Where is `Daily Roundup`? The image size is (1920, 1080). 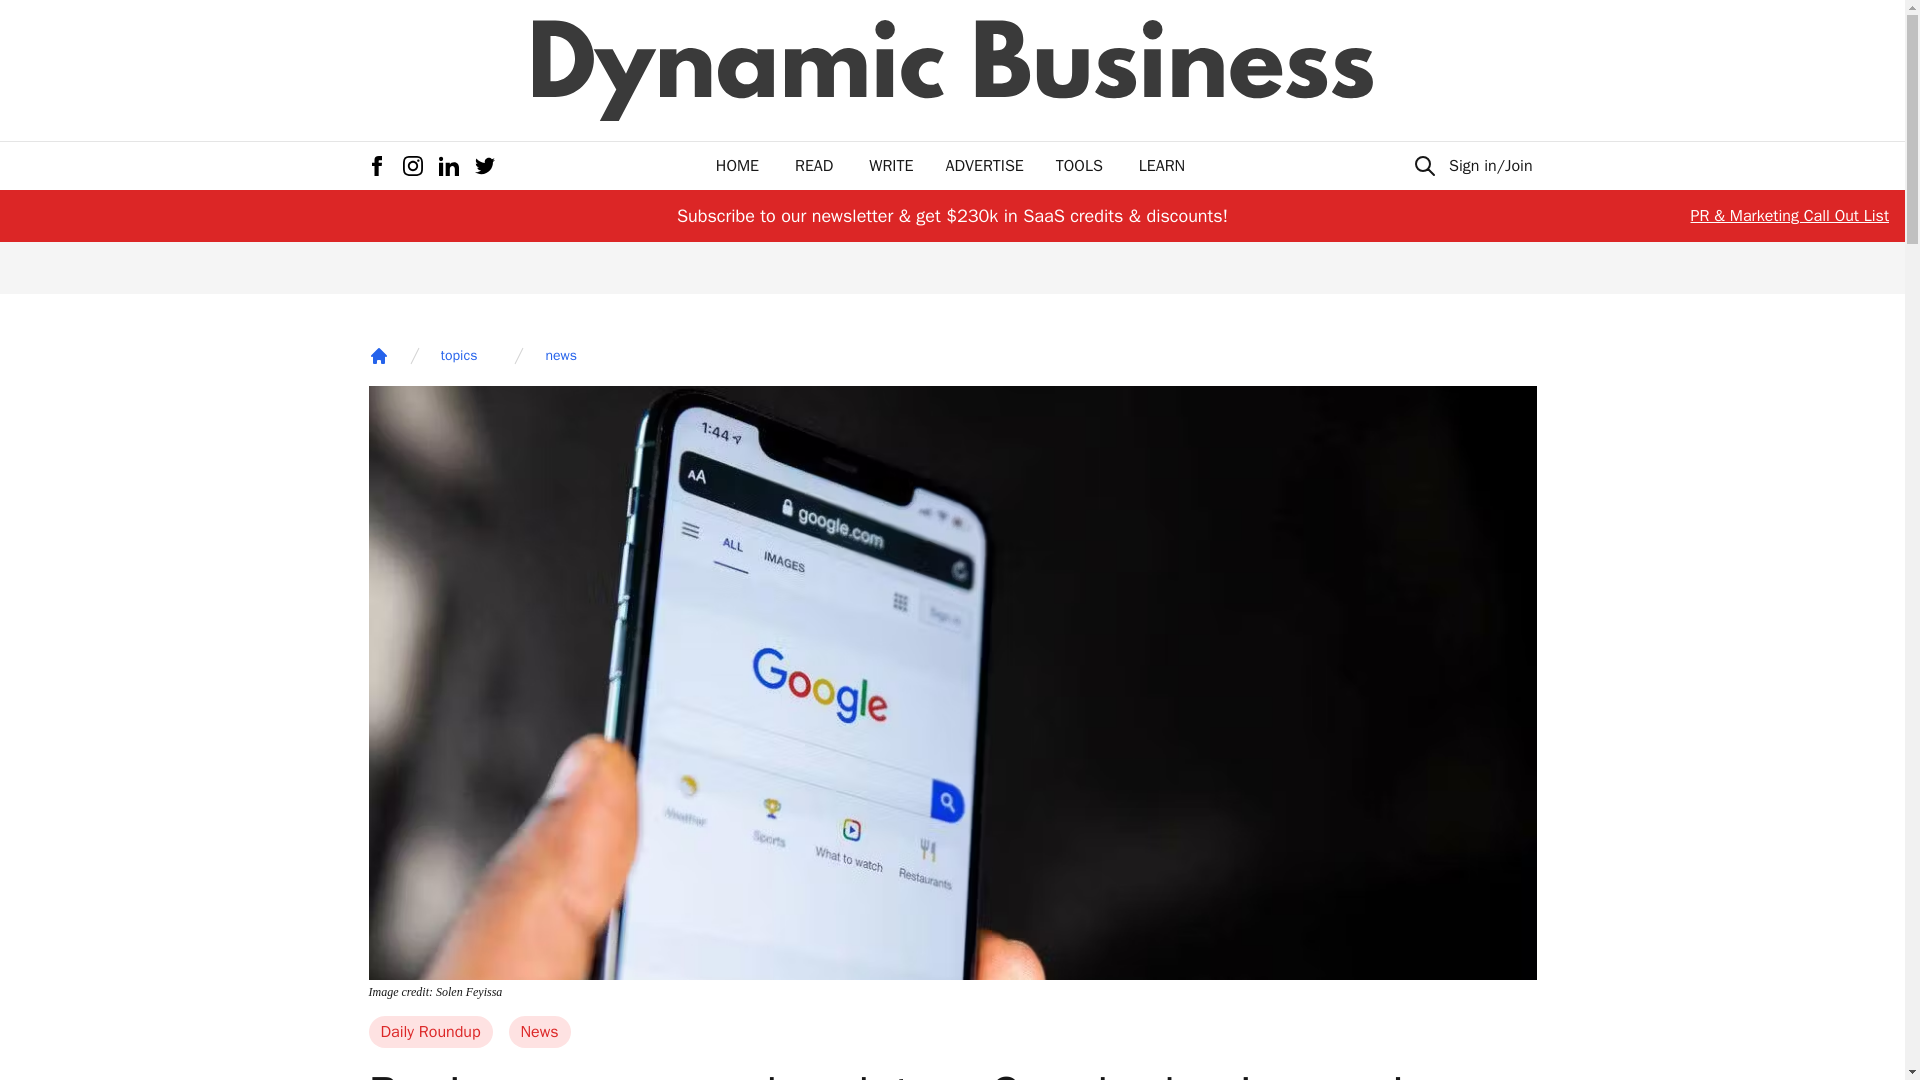
Daily Roundup is located at coordinates (430, 1032).